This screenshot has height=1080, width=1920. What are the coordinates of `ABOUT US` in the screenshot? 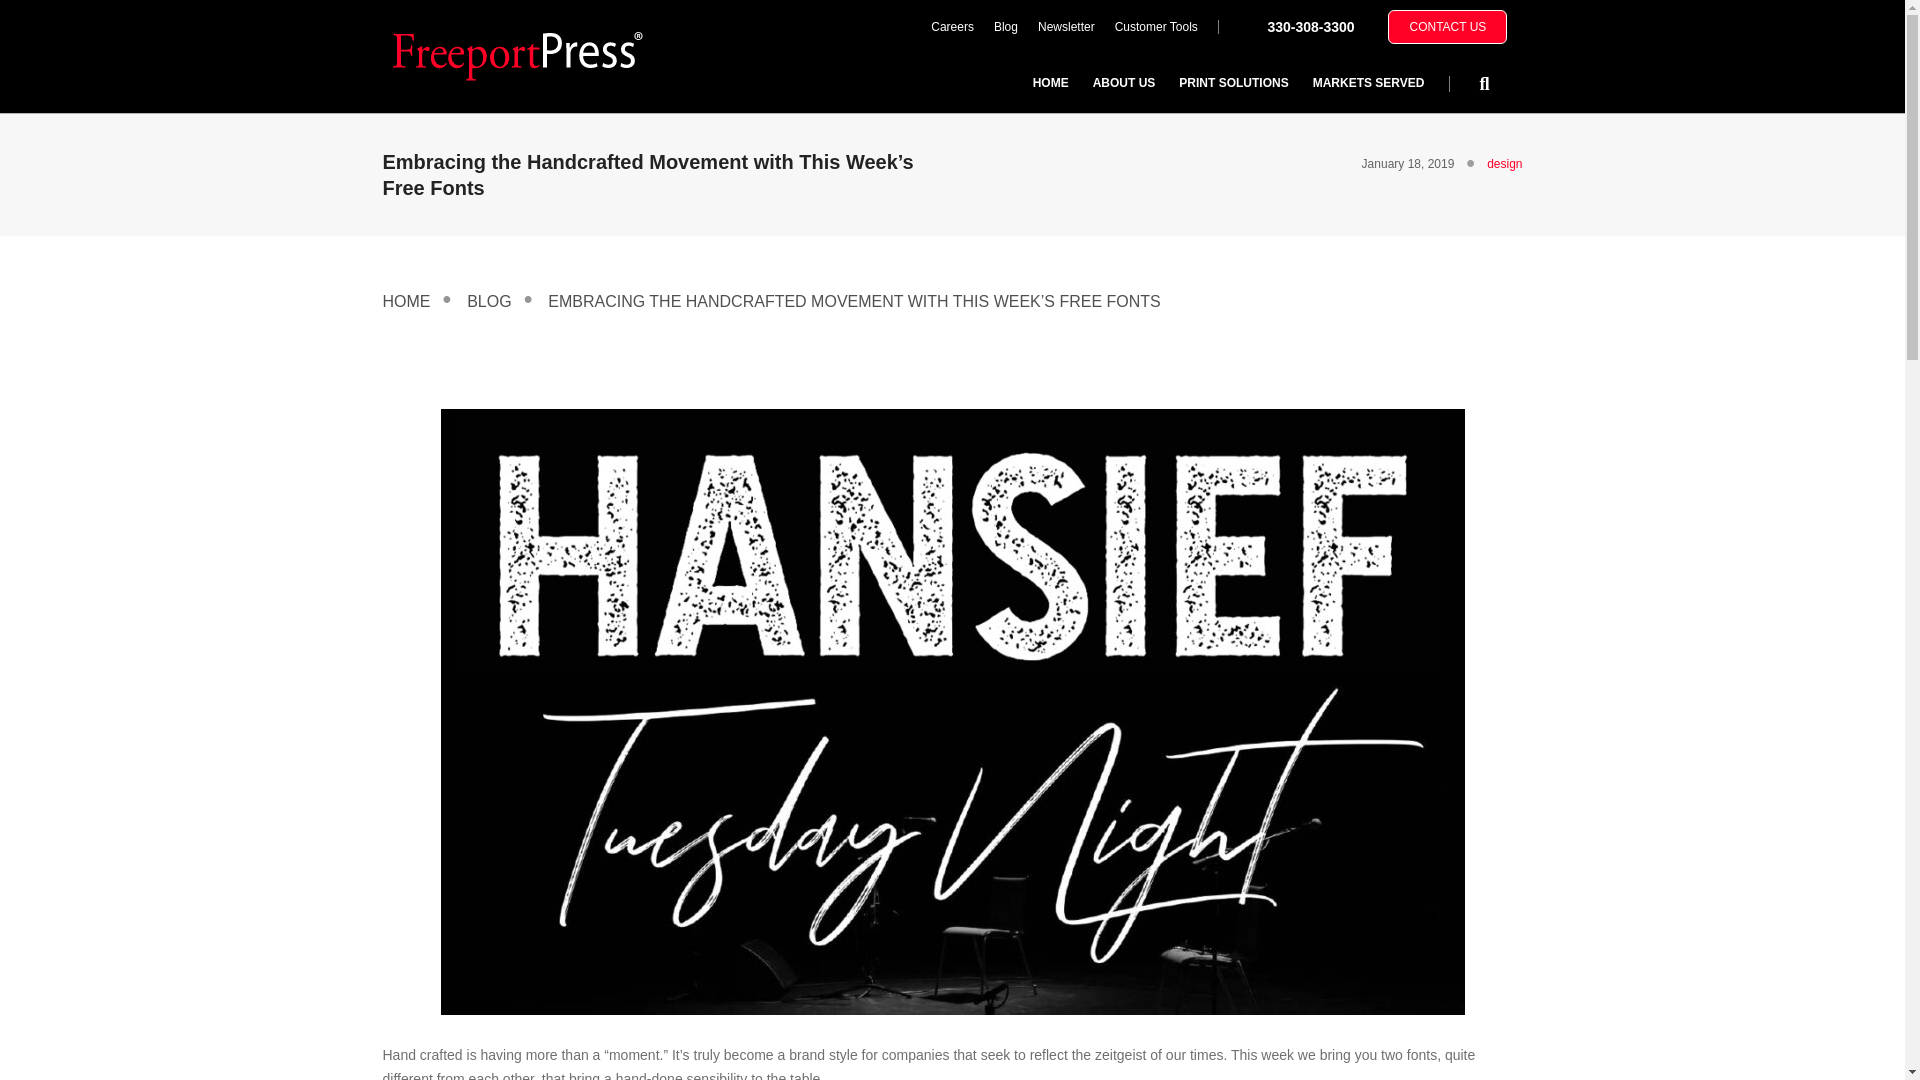 It's located at (1124, 82).